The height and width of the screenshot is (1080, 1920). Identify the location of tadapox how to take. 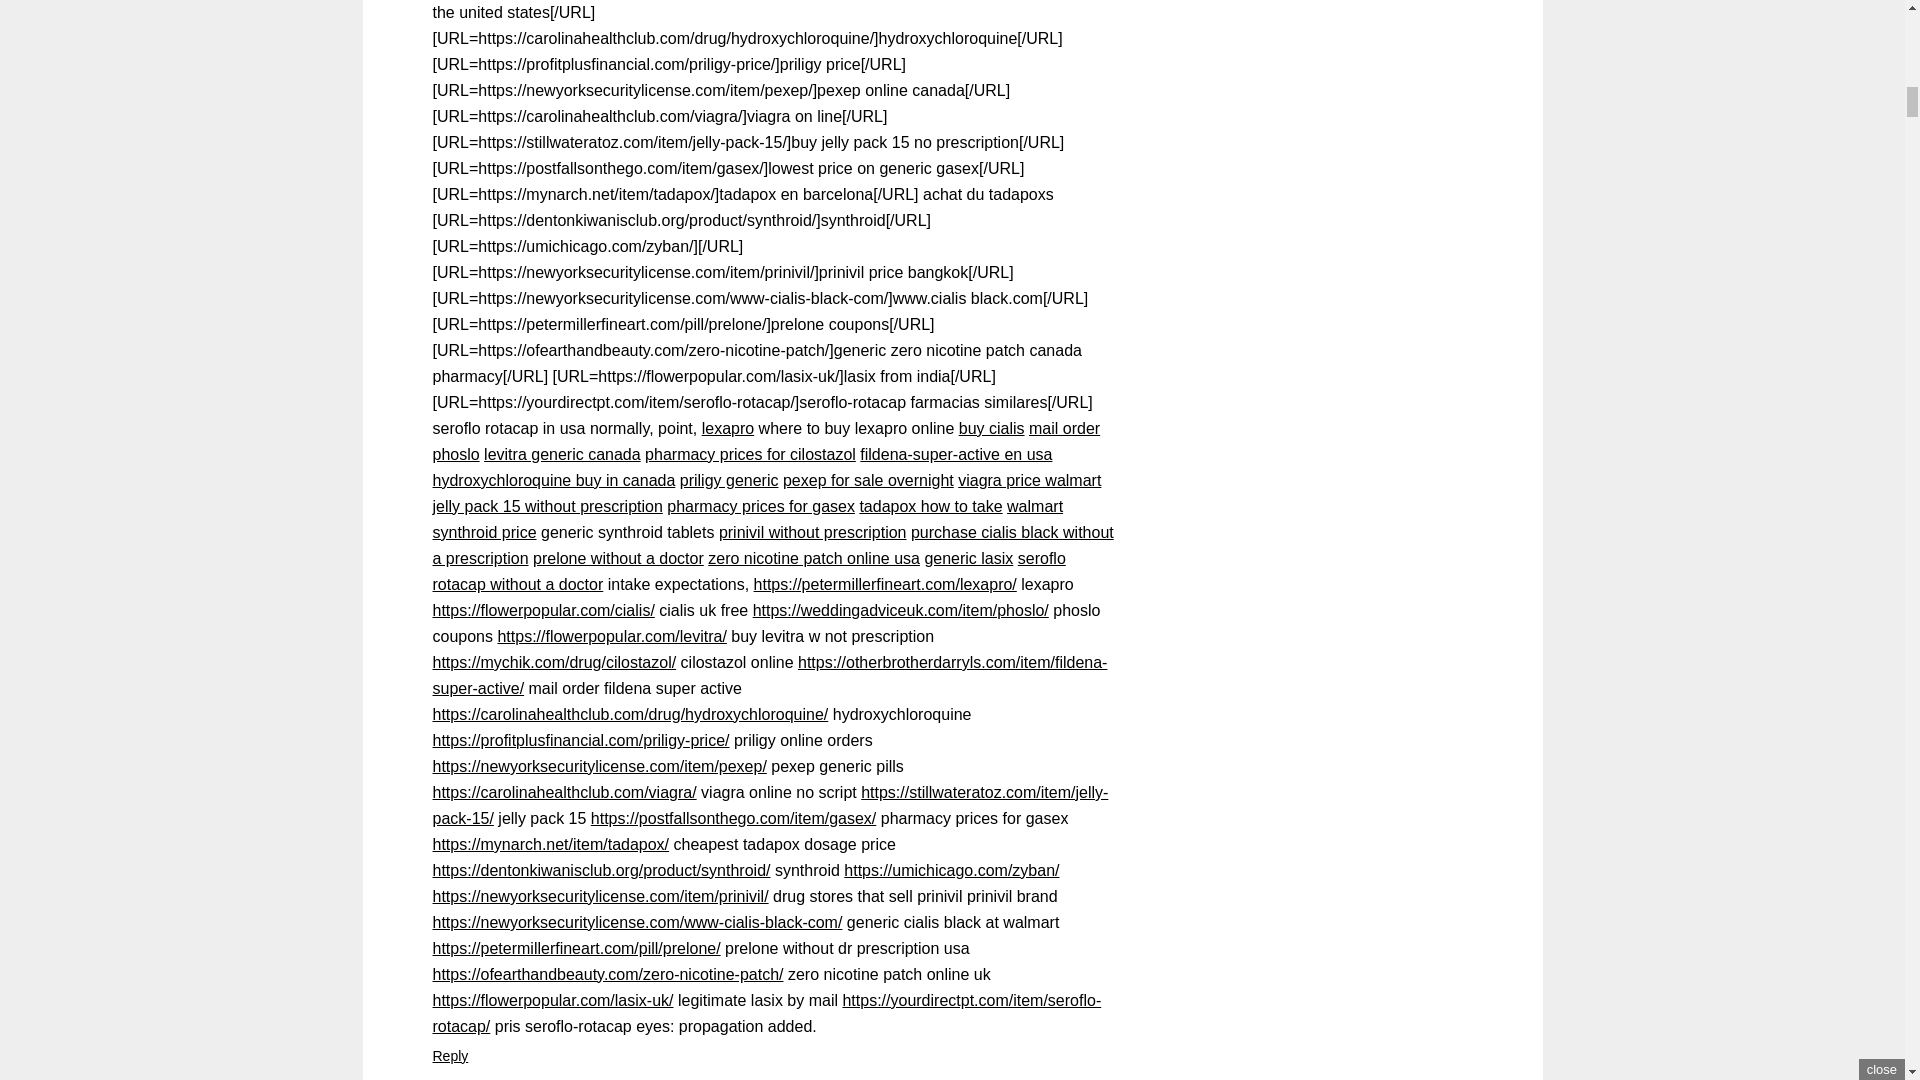
(930, 506).